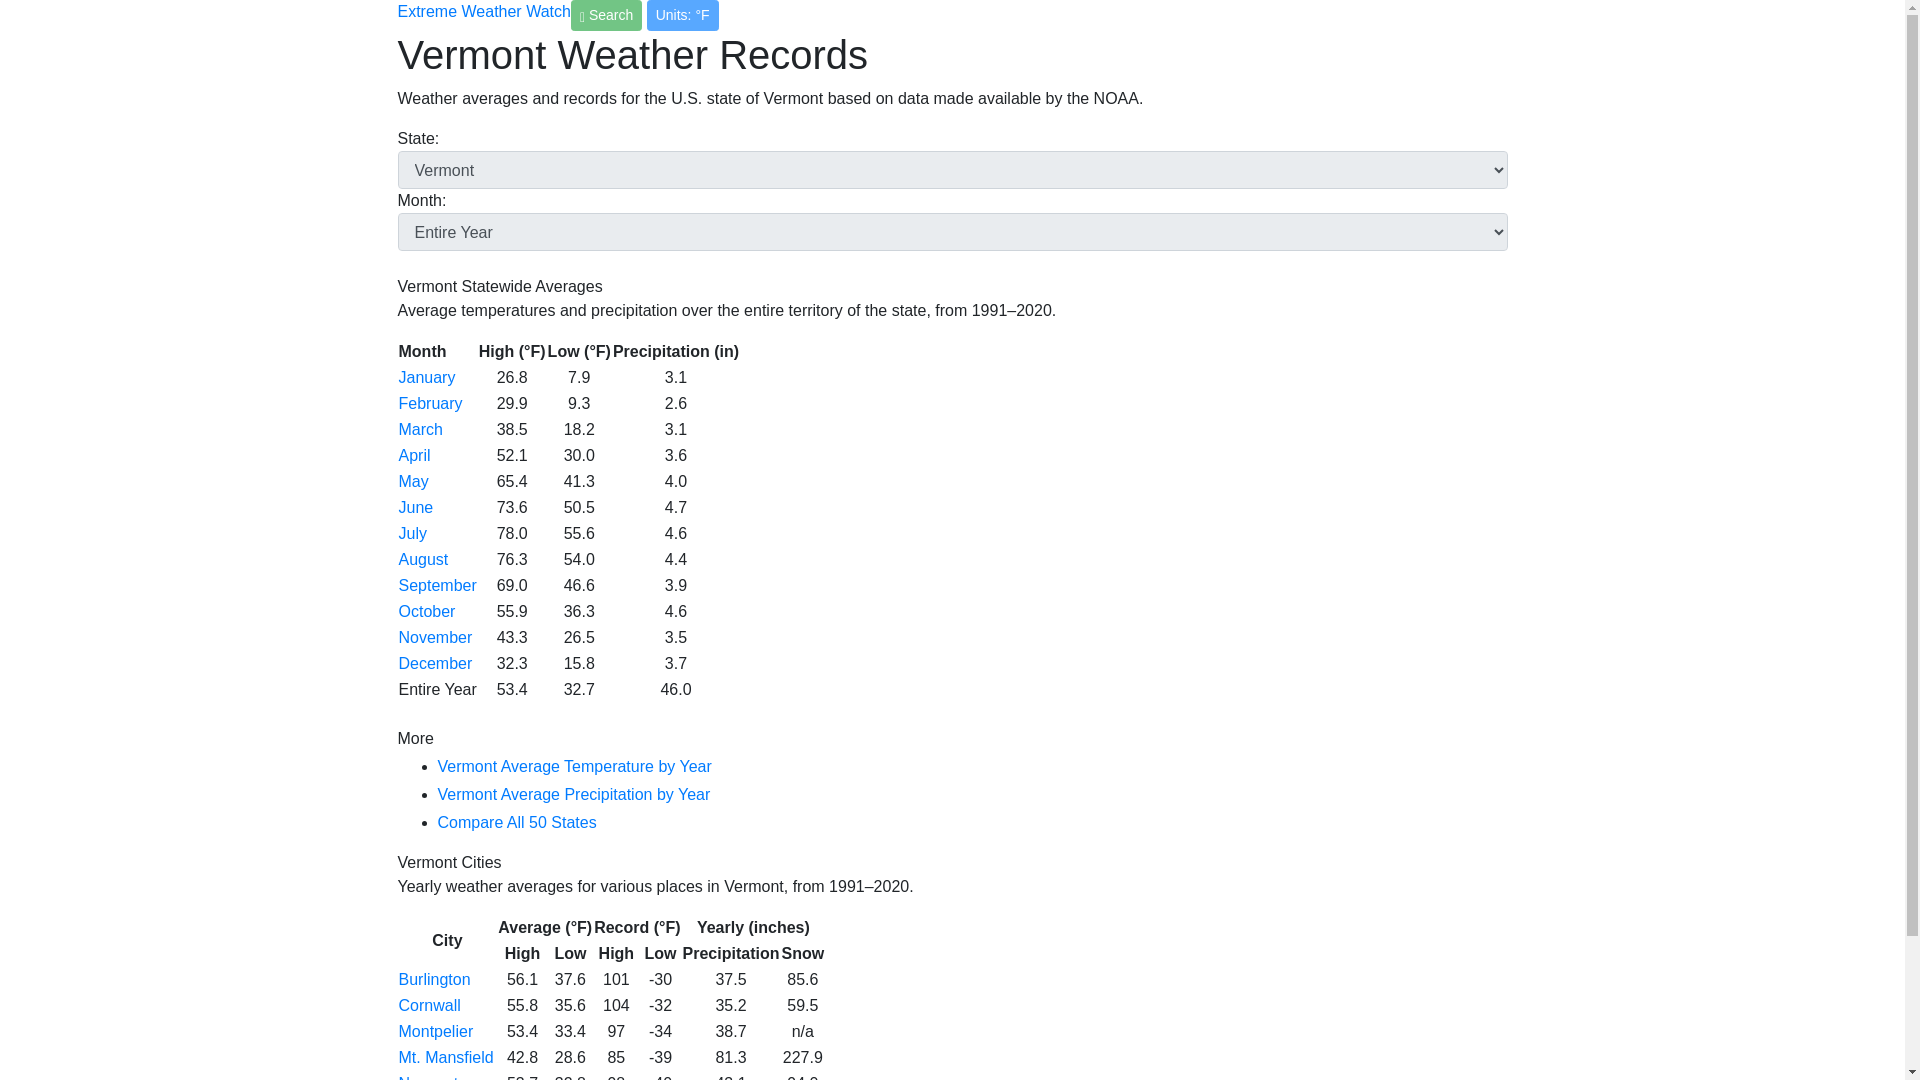  Describe the element at coordinates (422, 559) in the screenshot. I see `August` at that location.